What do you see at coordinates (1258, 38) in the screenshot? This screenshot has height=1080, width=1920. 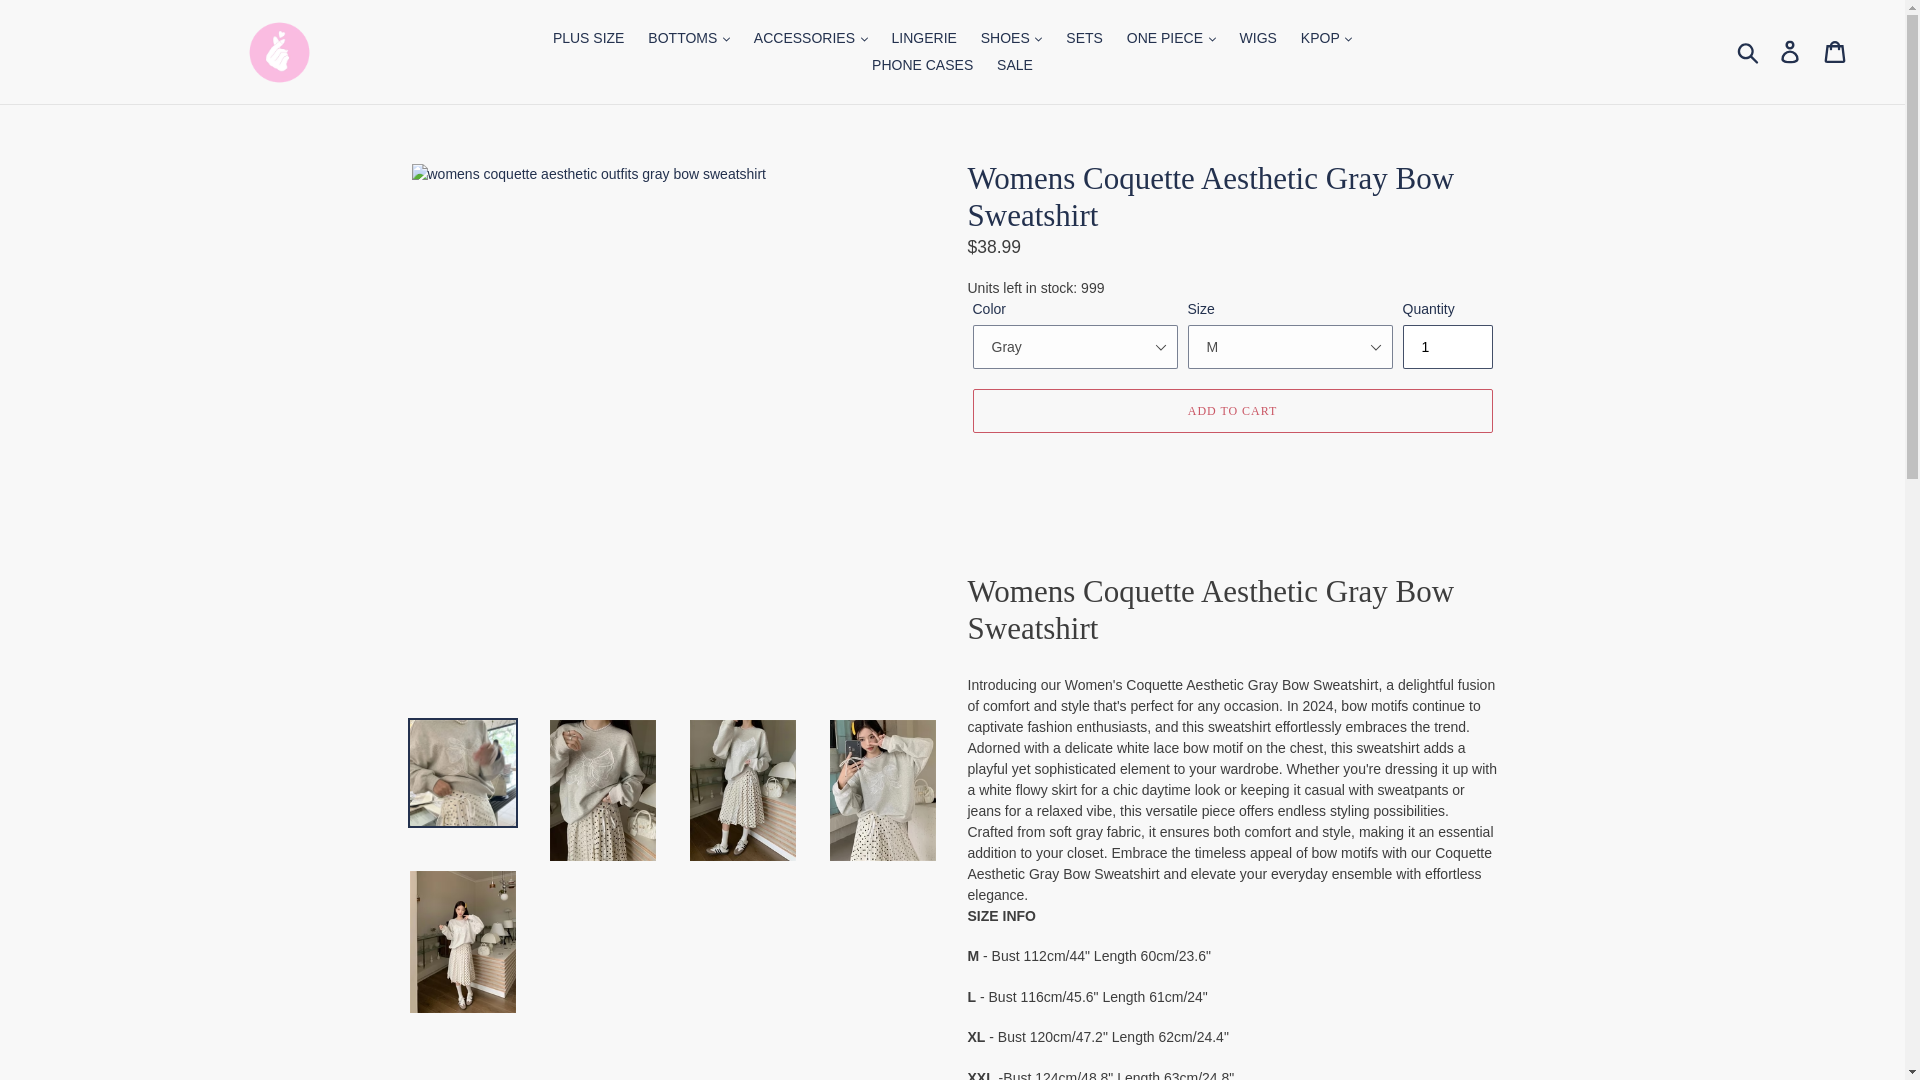 I see `WIGS` at bounding box center [1258, 38].